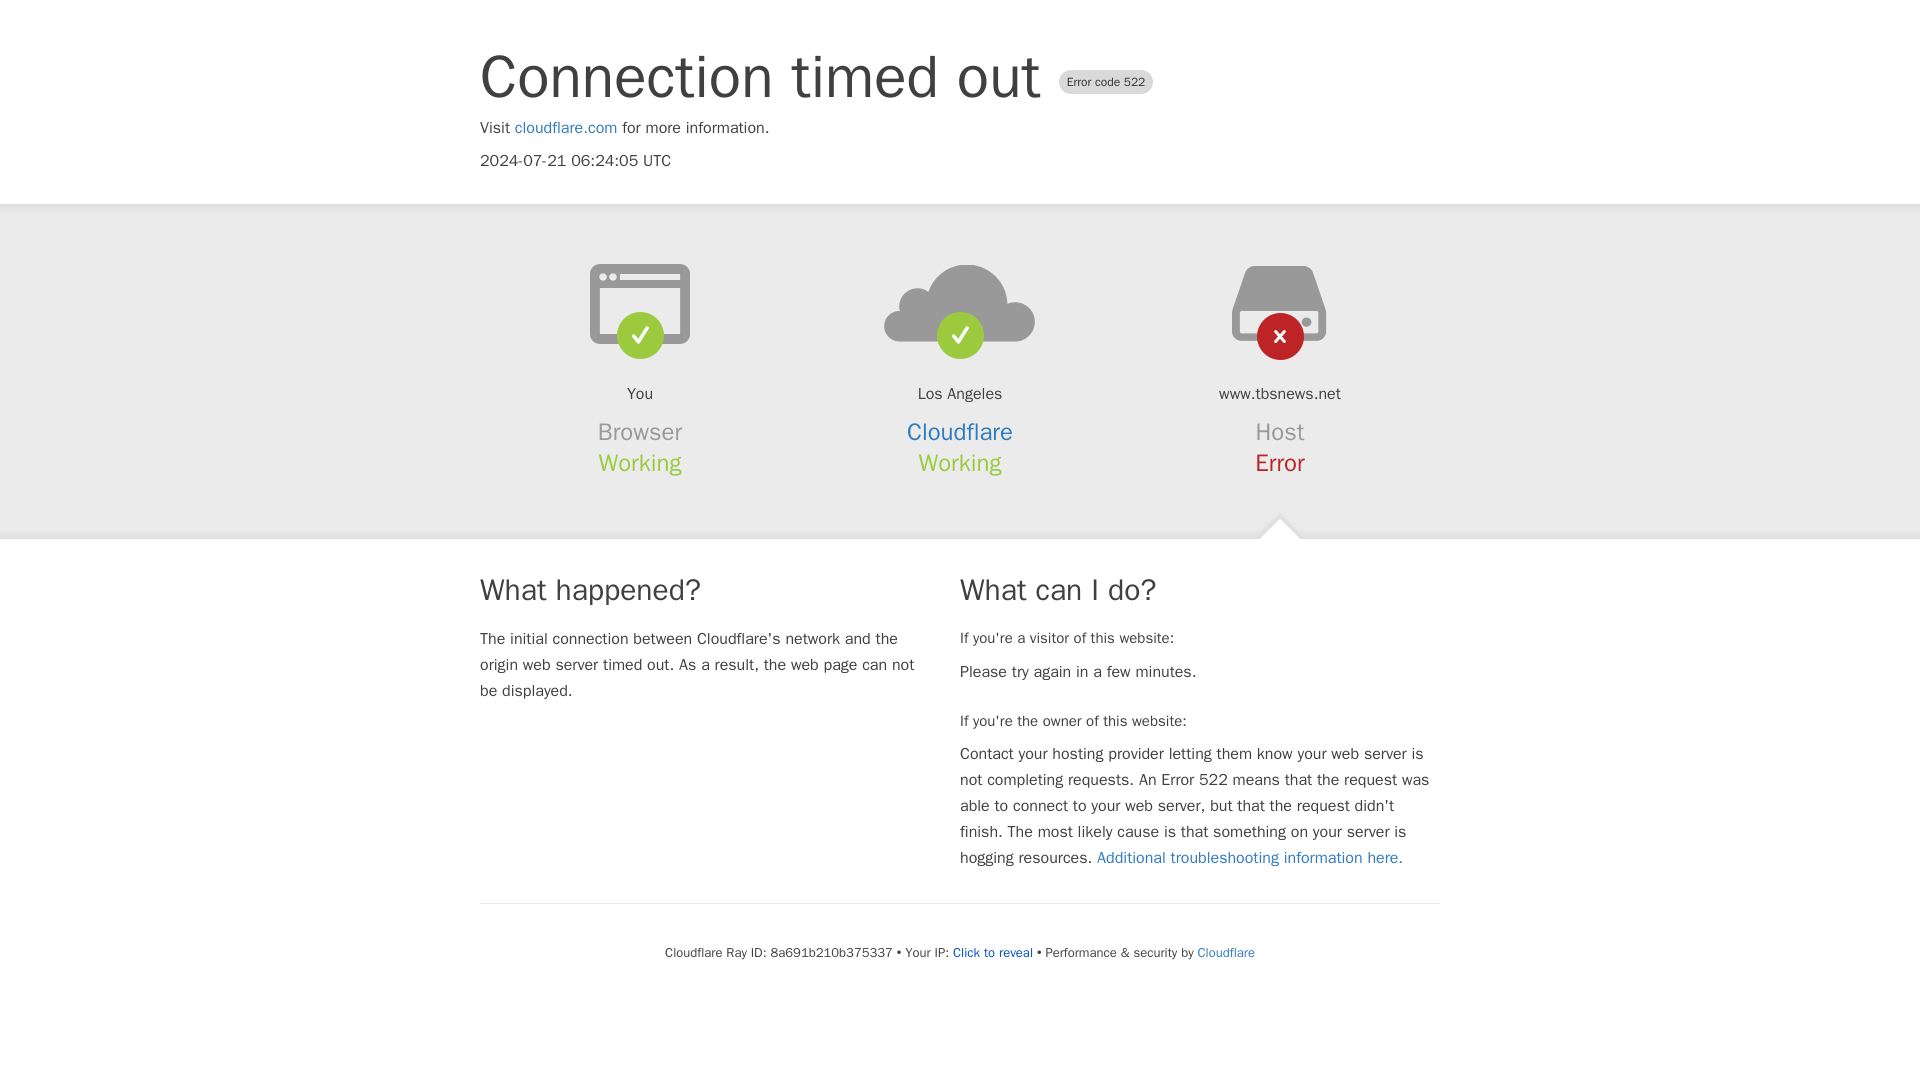 This screenshot has height=1080, width=1920. Describe the element at coordinates (566, 128) in the screenshot. I see `cloudflare.com` at that location.